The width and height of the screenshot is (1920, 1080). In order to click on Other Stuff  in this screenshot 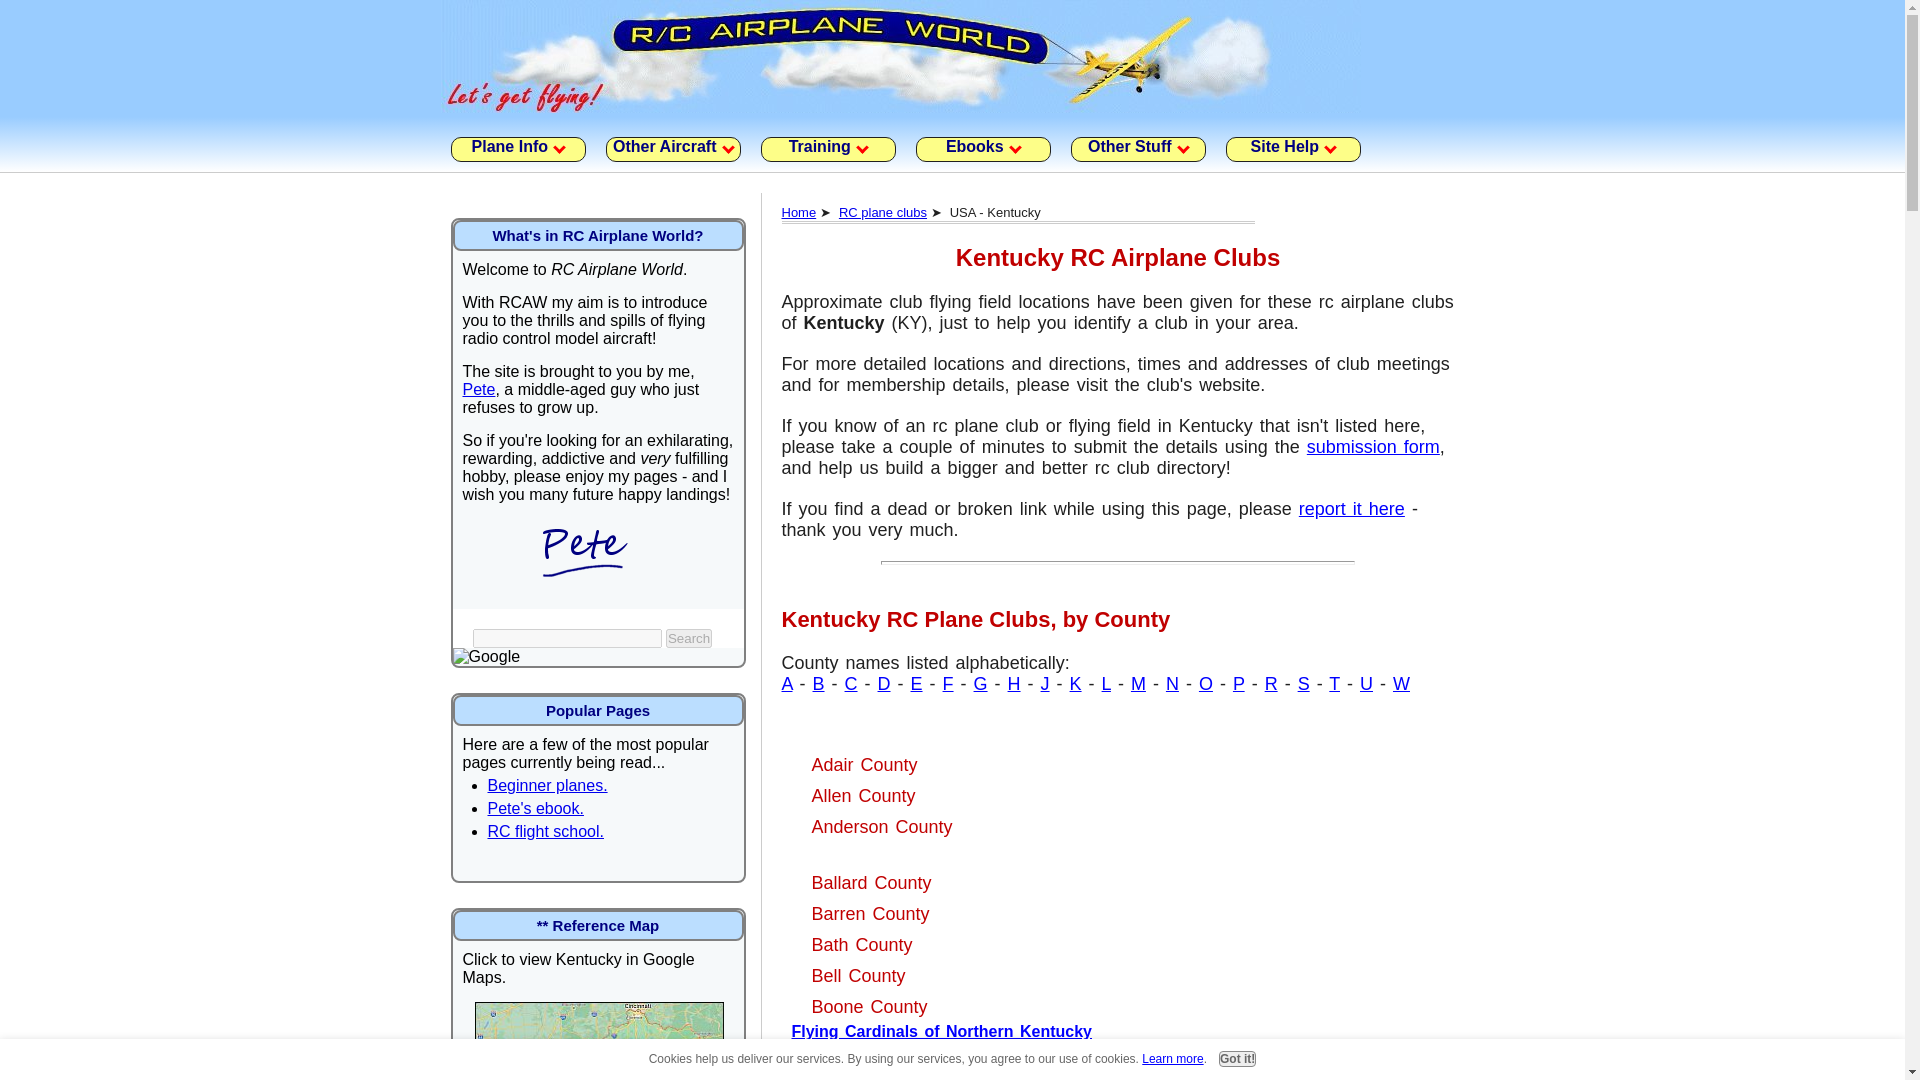, I will do `click(1137, 150)`.